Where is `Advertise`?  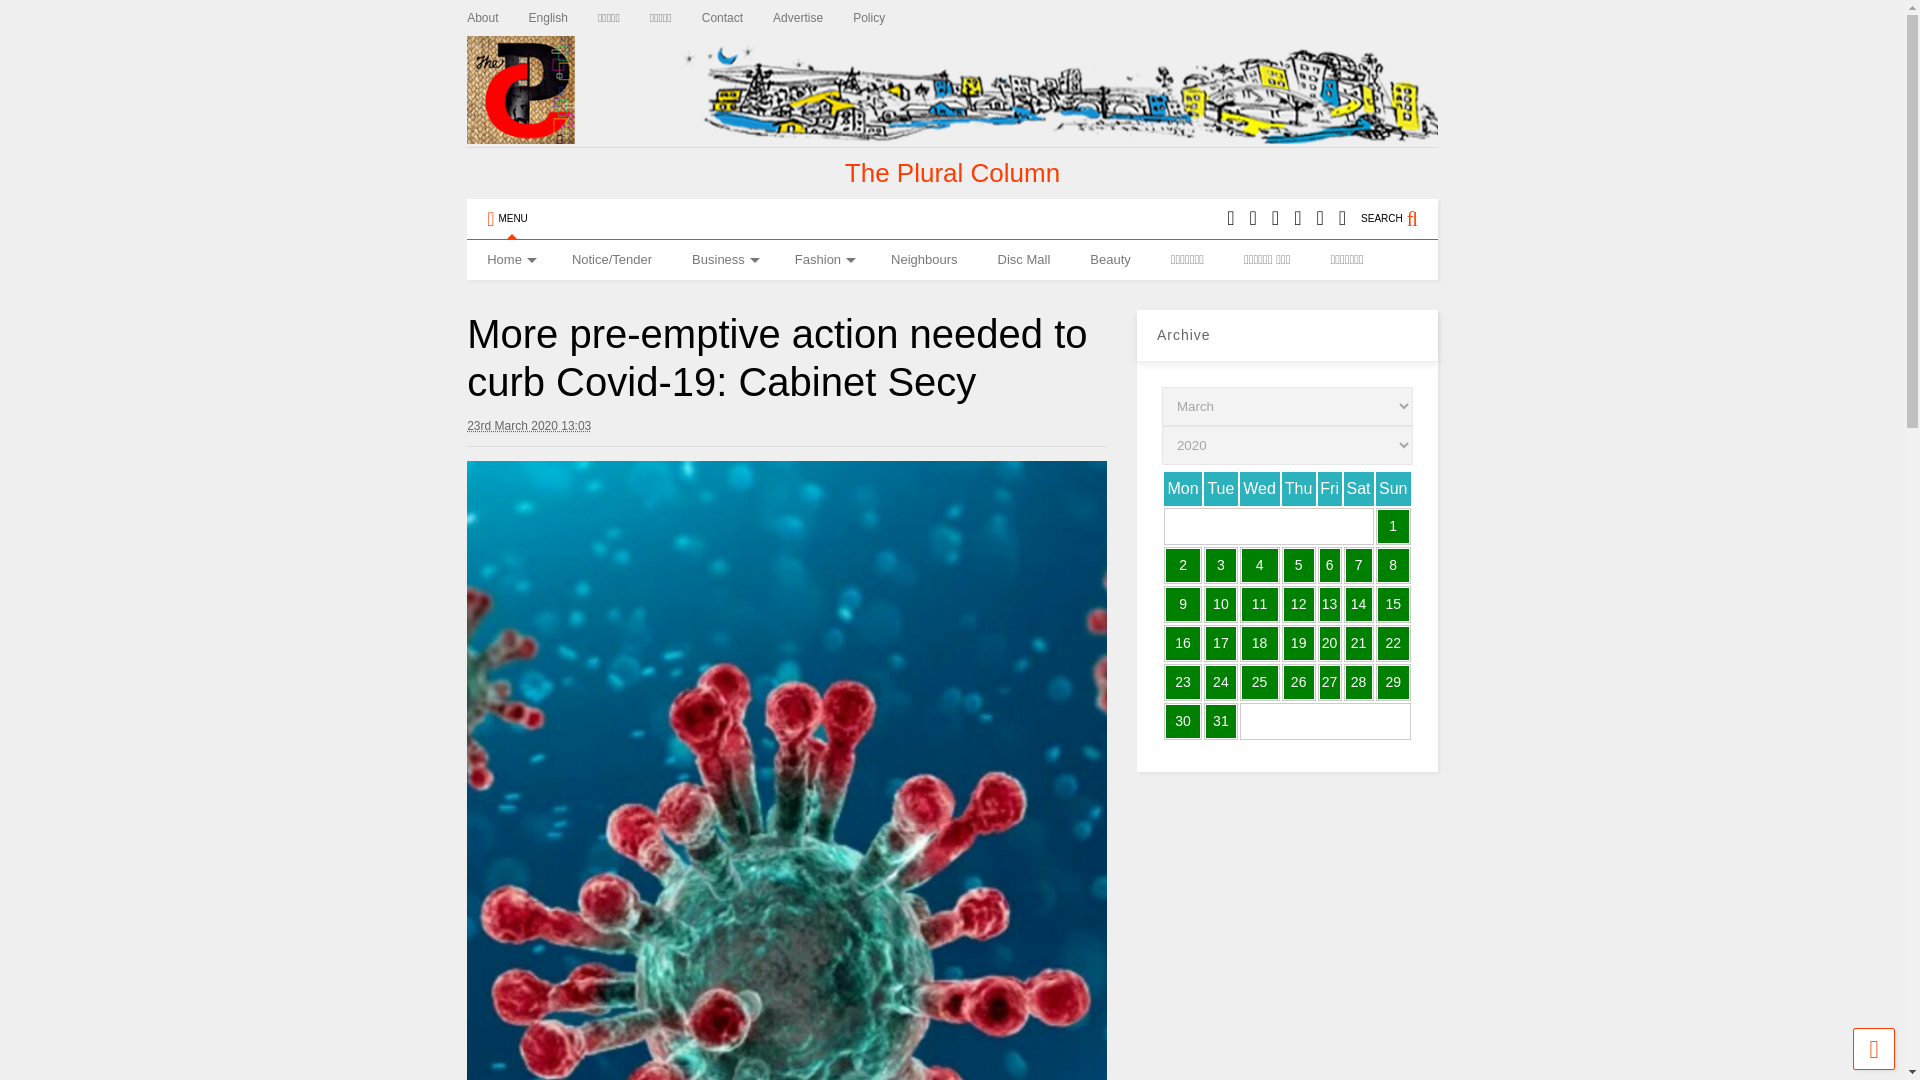
Advertise is located at coordinates (812, 18).